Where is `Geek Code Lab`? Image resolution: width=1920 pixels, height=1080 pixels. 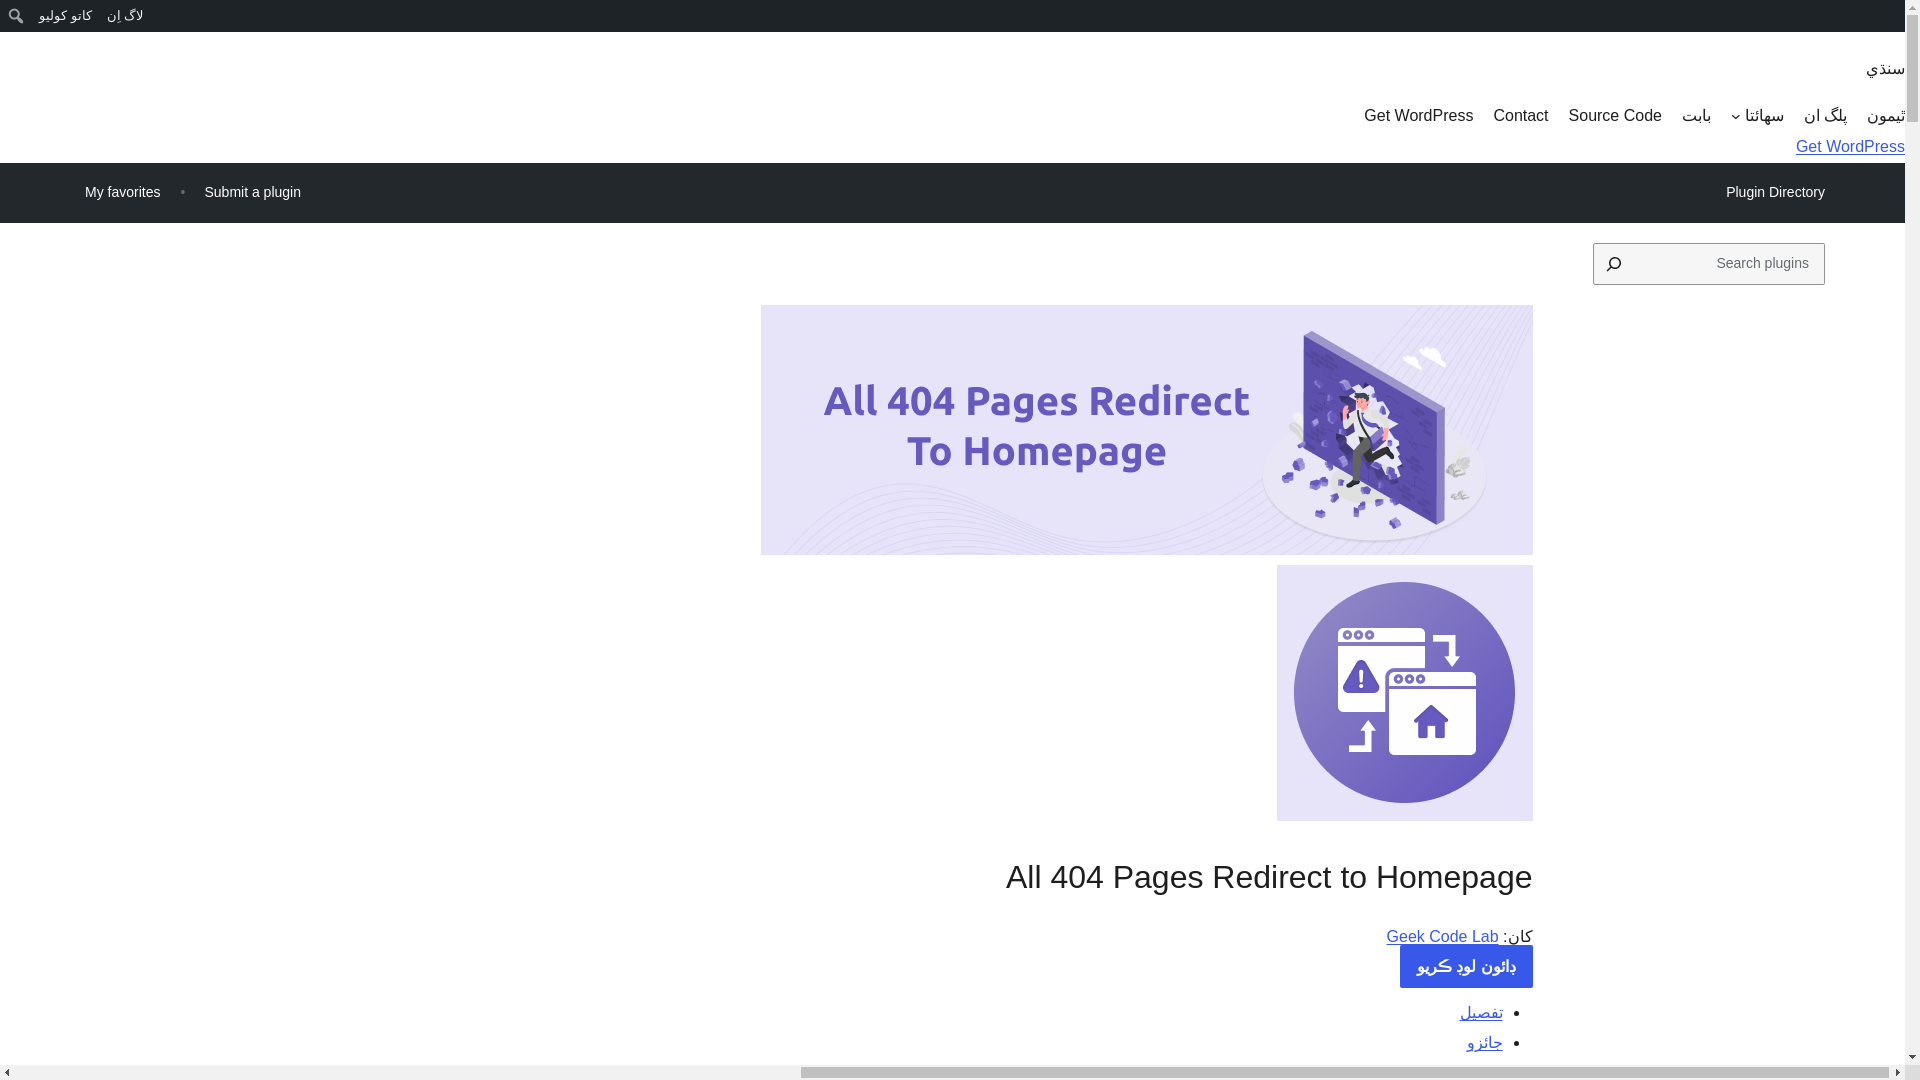 Geek Code Lab is located at coordinates (1442, 936).